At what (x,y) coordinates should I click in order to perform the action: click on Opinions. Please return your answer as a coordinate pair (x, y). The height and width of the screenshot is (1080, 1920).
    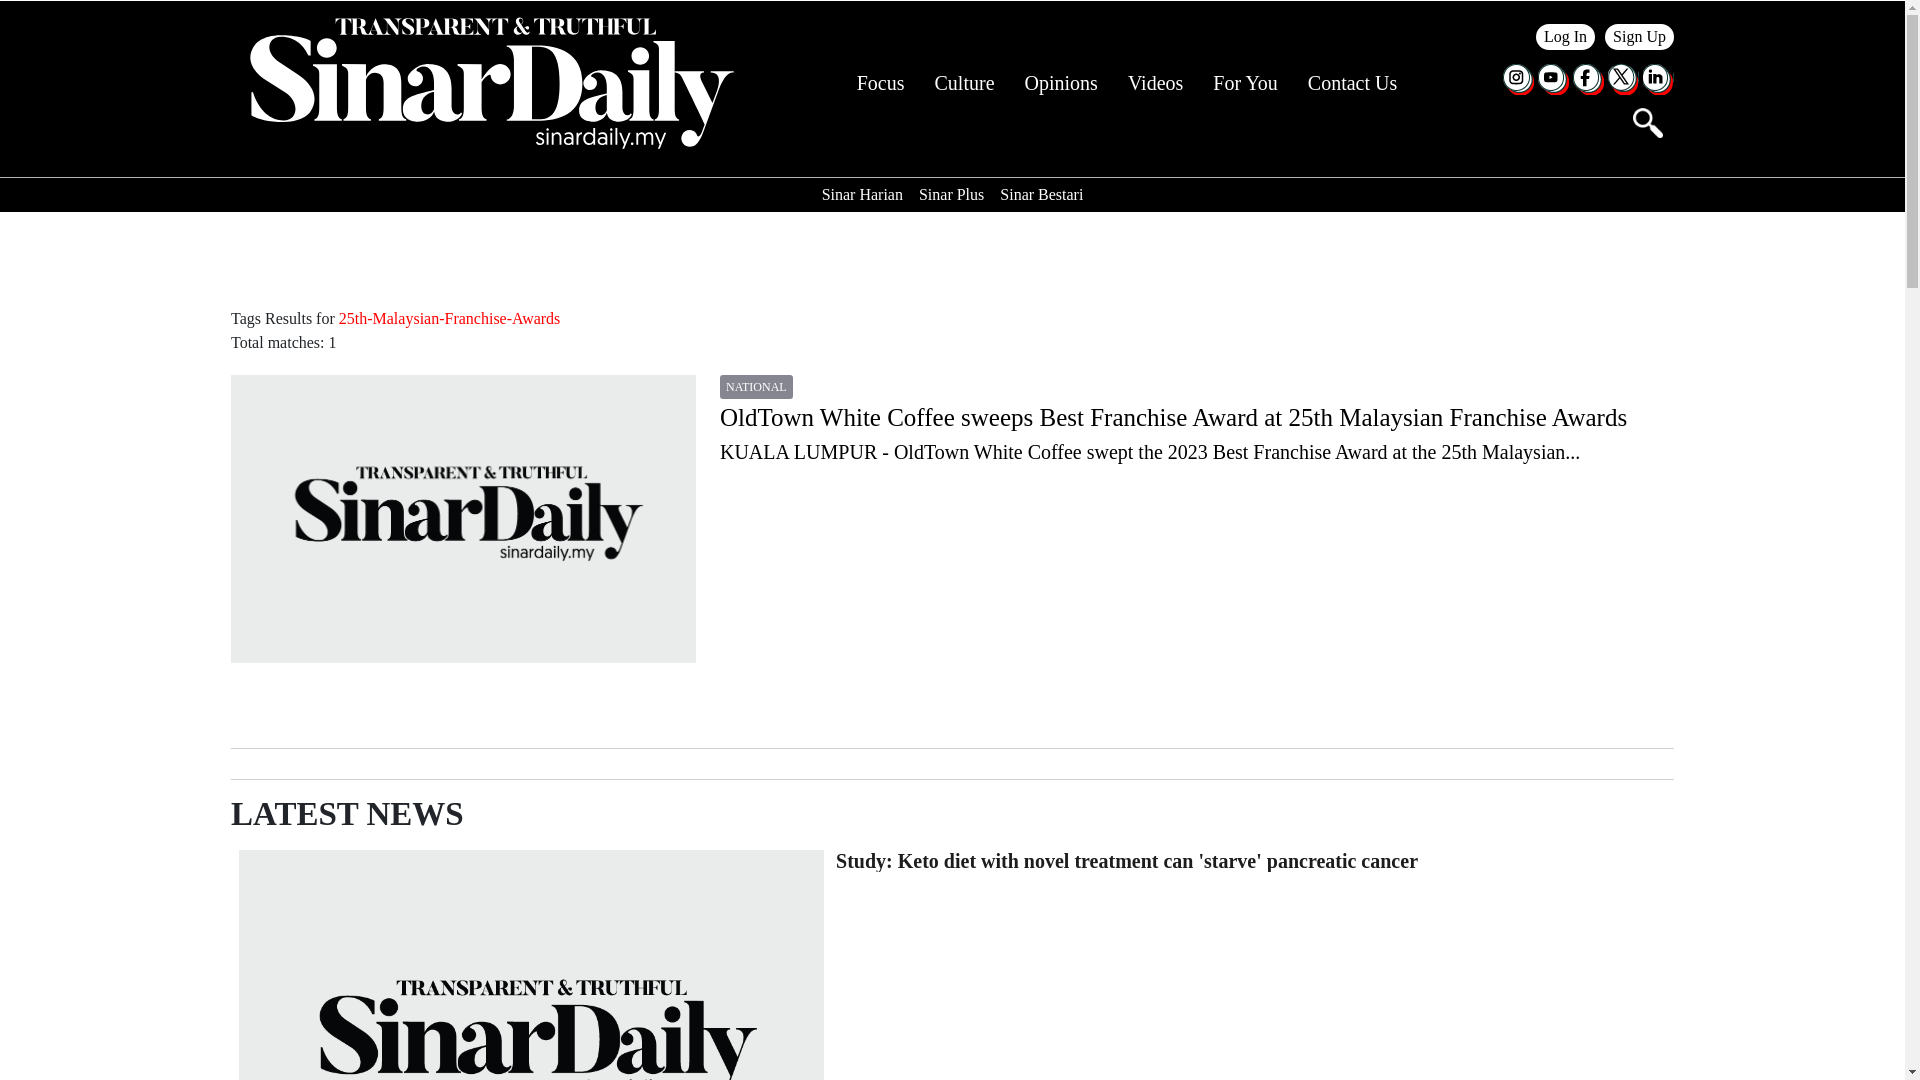
    Looking at the image, I should click on (1062, 83).